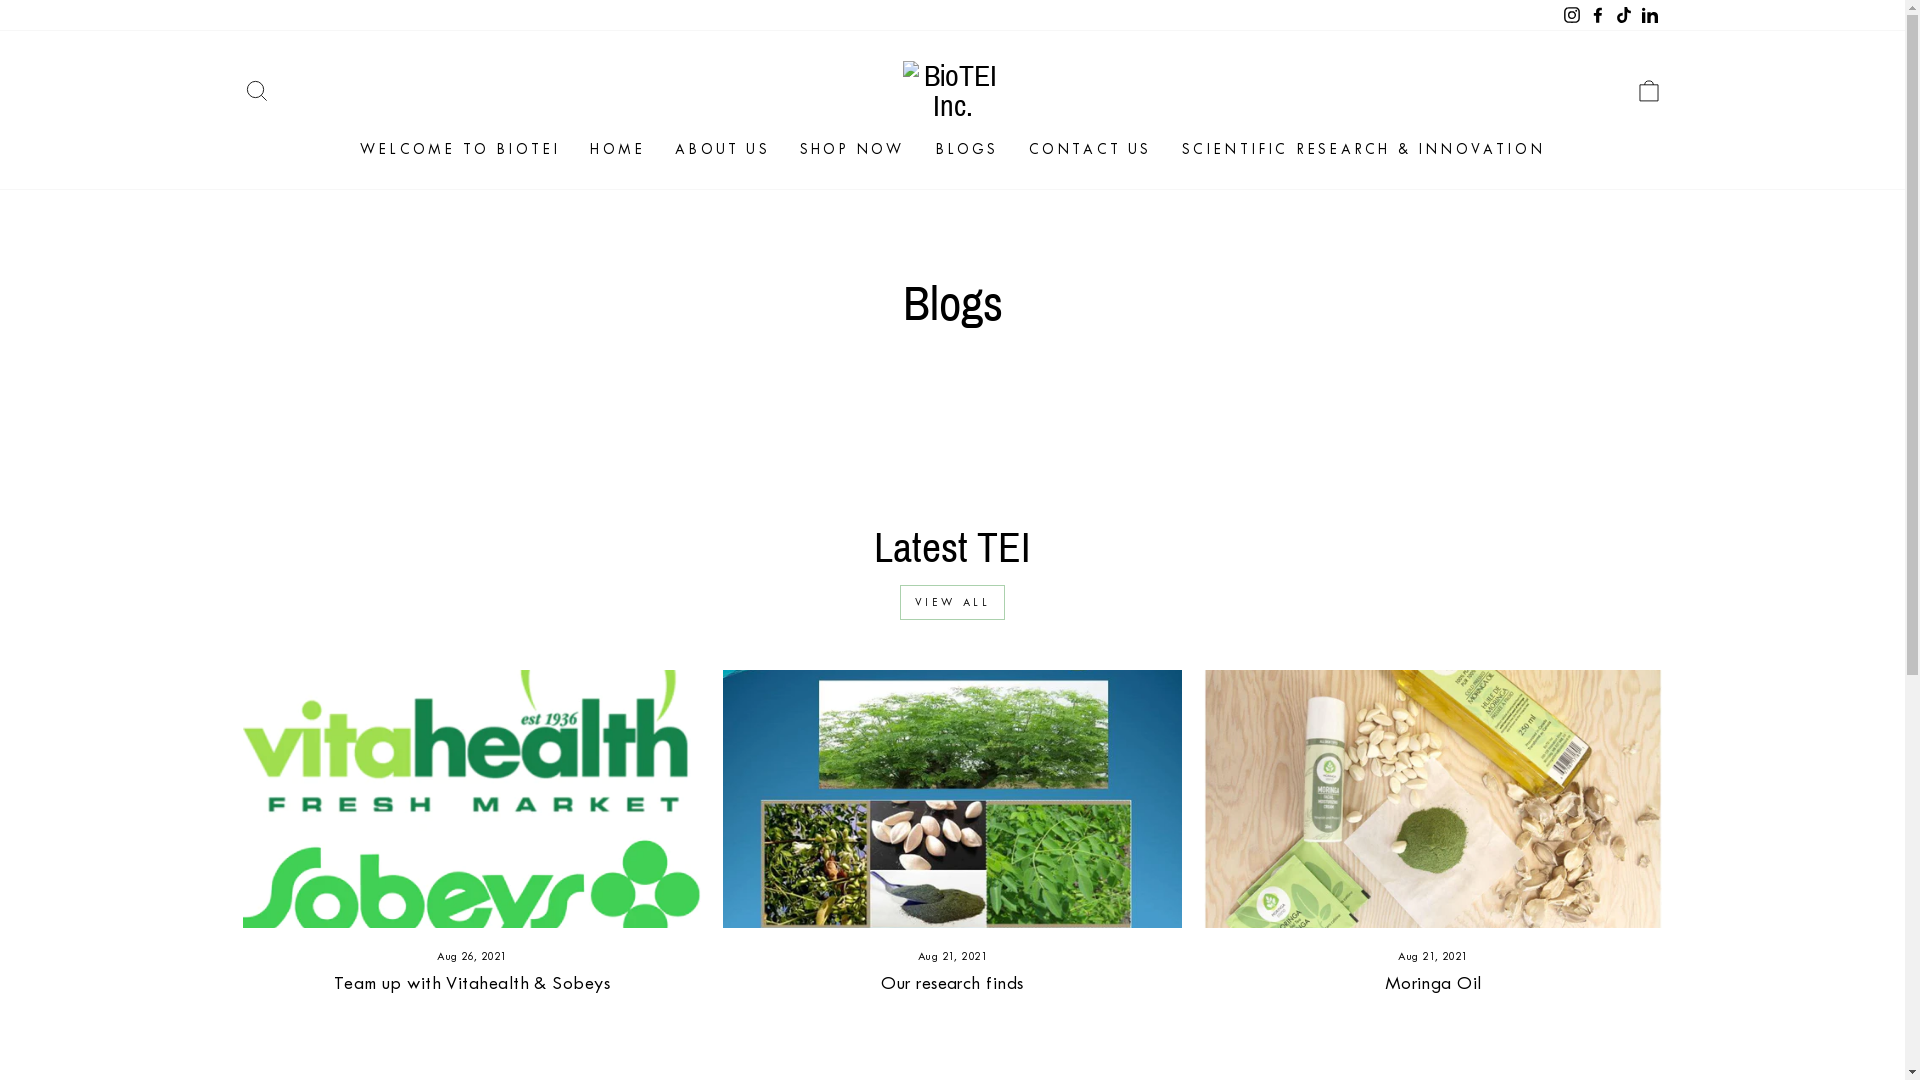 The image size is (1920, 1080). What do you see at coordinates (1623, 16) in the screenshot?
I see `TikTok` at bounding box center [1623, 16].